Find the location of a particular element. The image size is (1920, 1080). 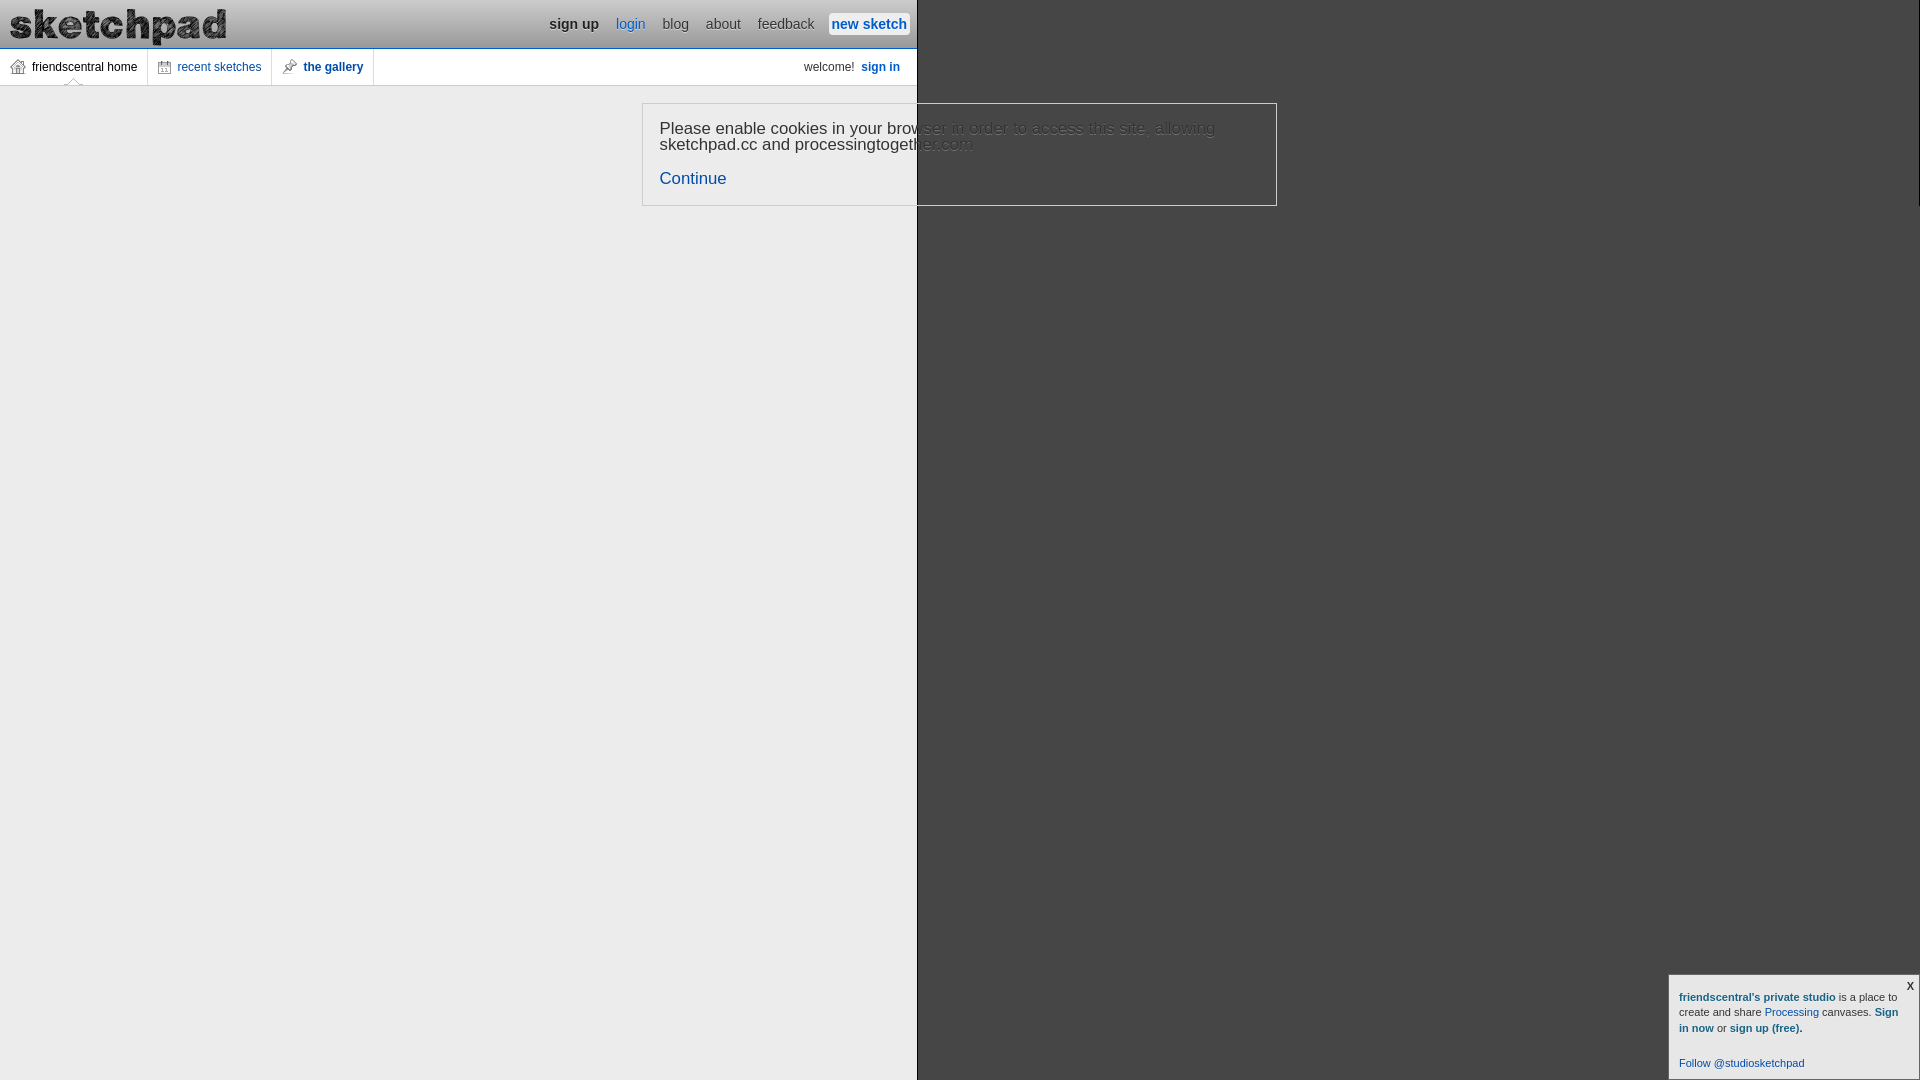

login is located at coordinates (631, 24).